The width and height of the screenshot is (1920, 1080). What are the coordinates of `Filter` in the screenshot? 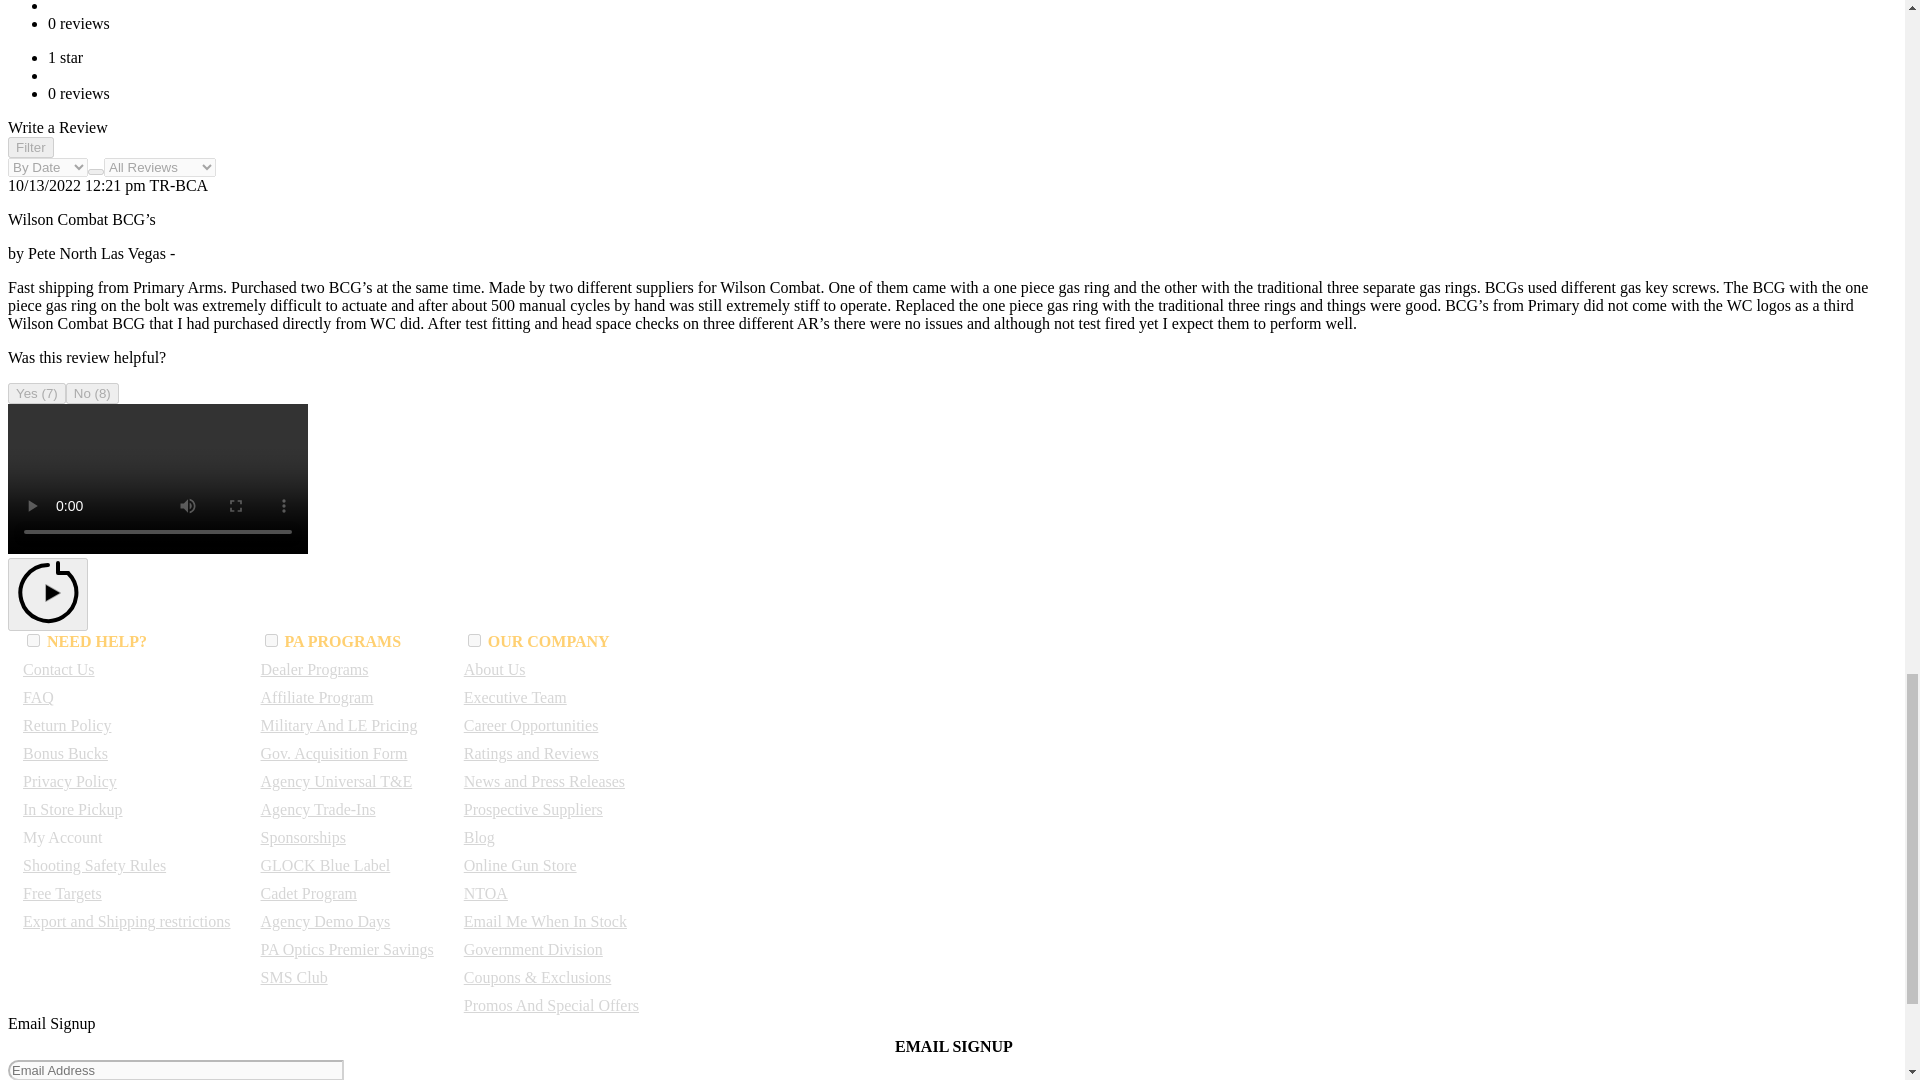 It's located at (30, 147).